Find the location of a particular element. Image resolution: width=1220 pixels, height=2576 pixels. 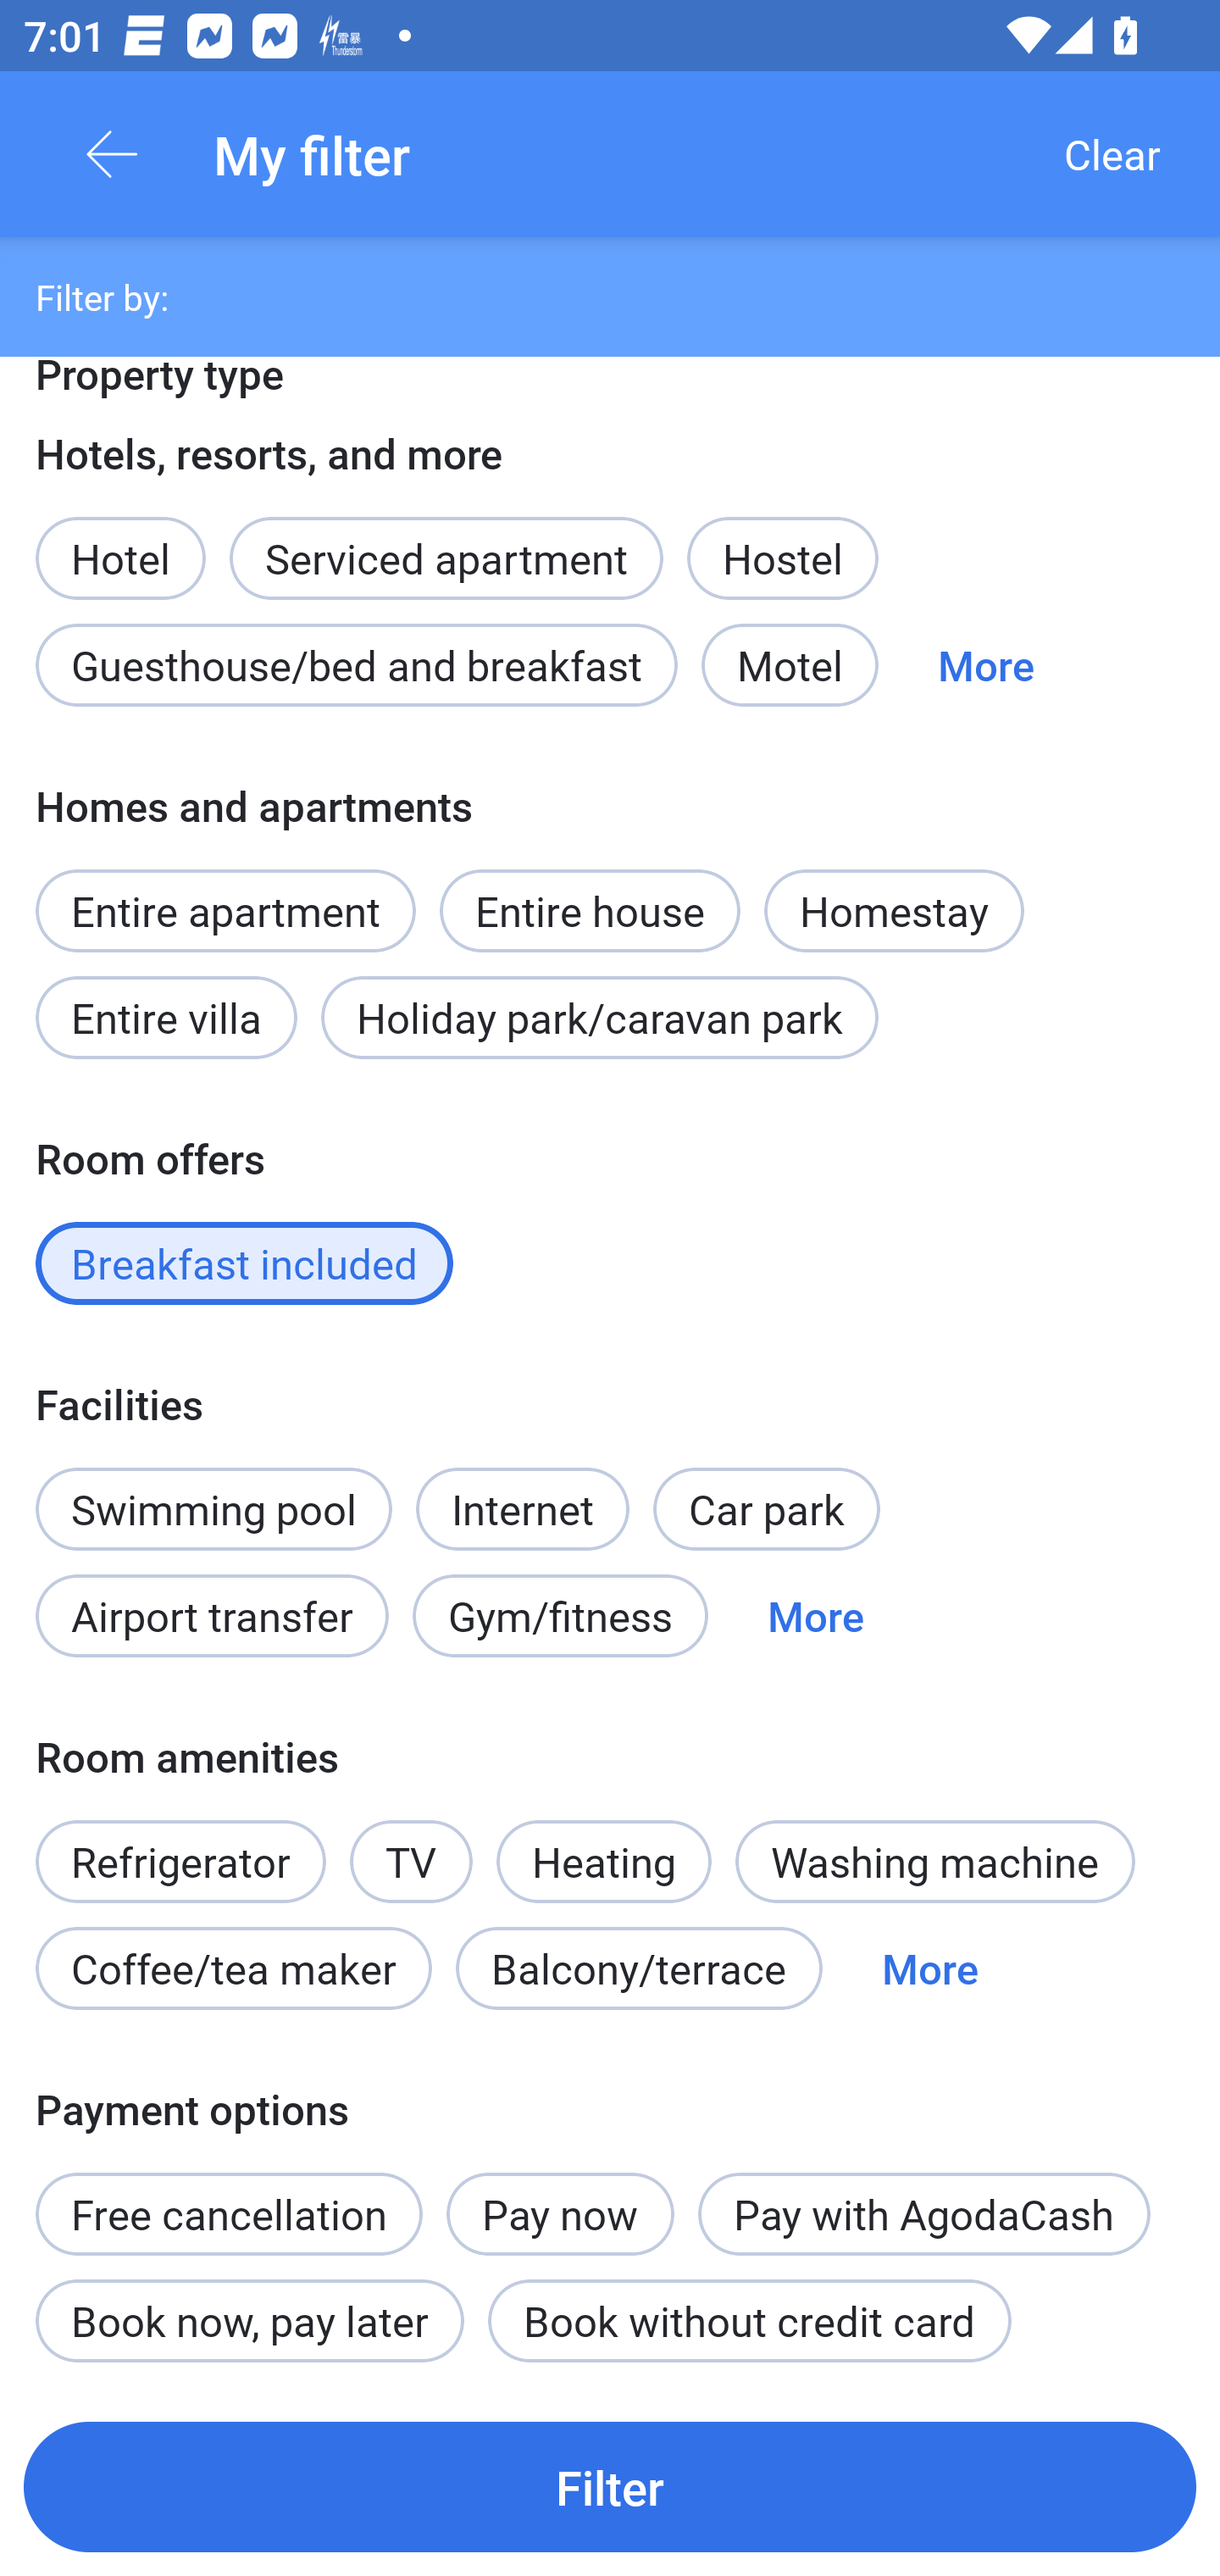

Filter is located at coordinates (610, 2486).